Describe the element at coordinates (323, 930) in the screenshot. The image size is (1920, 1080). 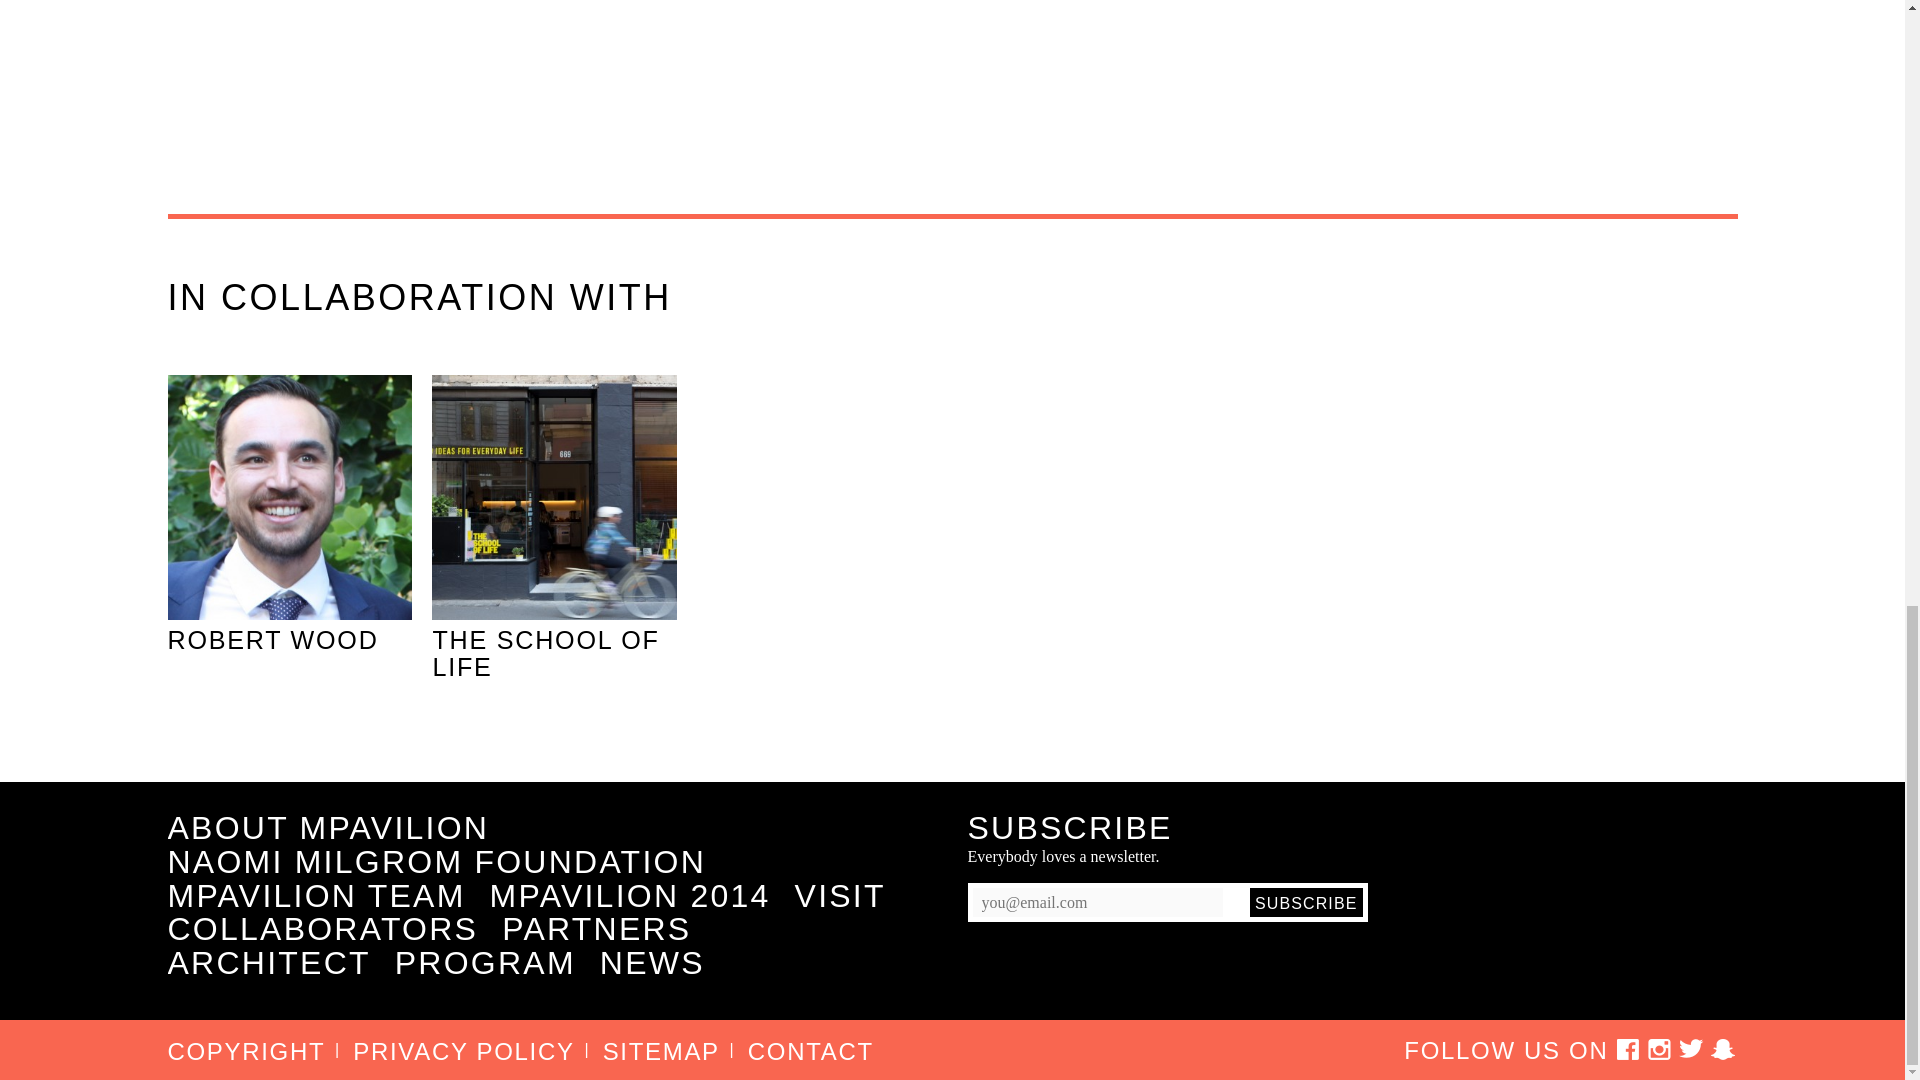
I see `COLLABORATORS` at that location.